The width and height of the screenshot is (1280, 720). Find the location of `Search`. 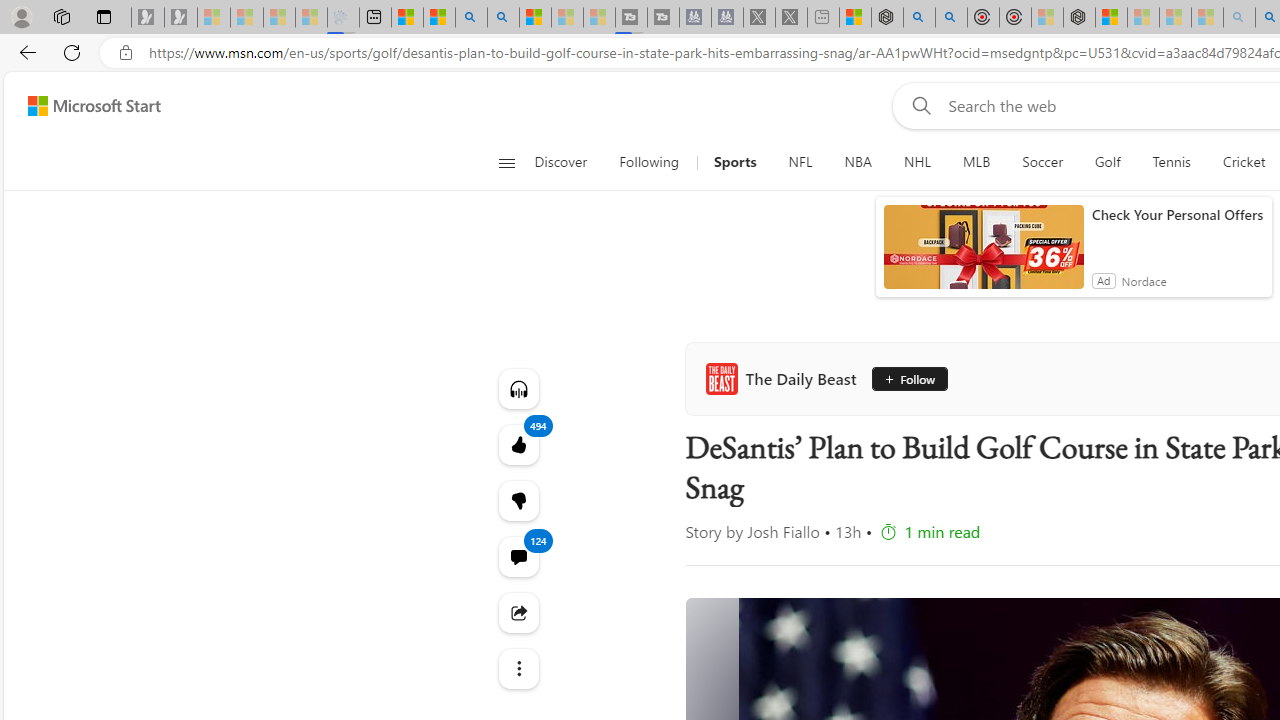

Search is located at coordinates (502, 18).